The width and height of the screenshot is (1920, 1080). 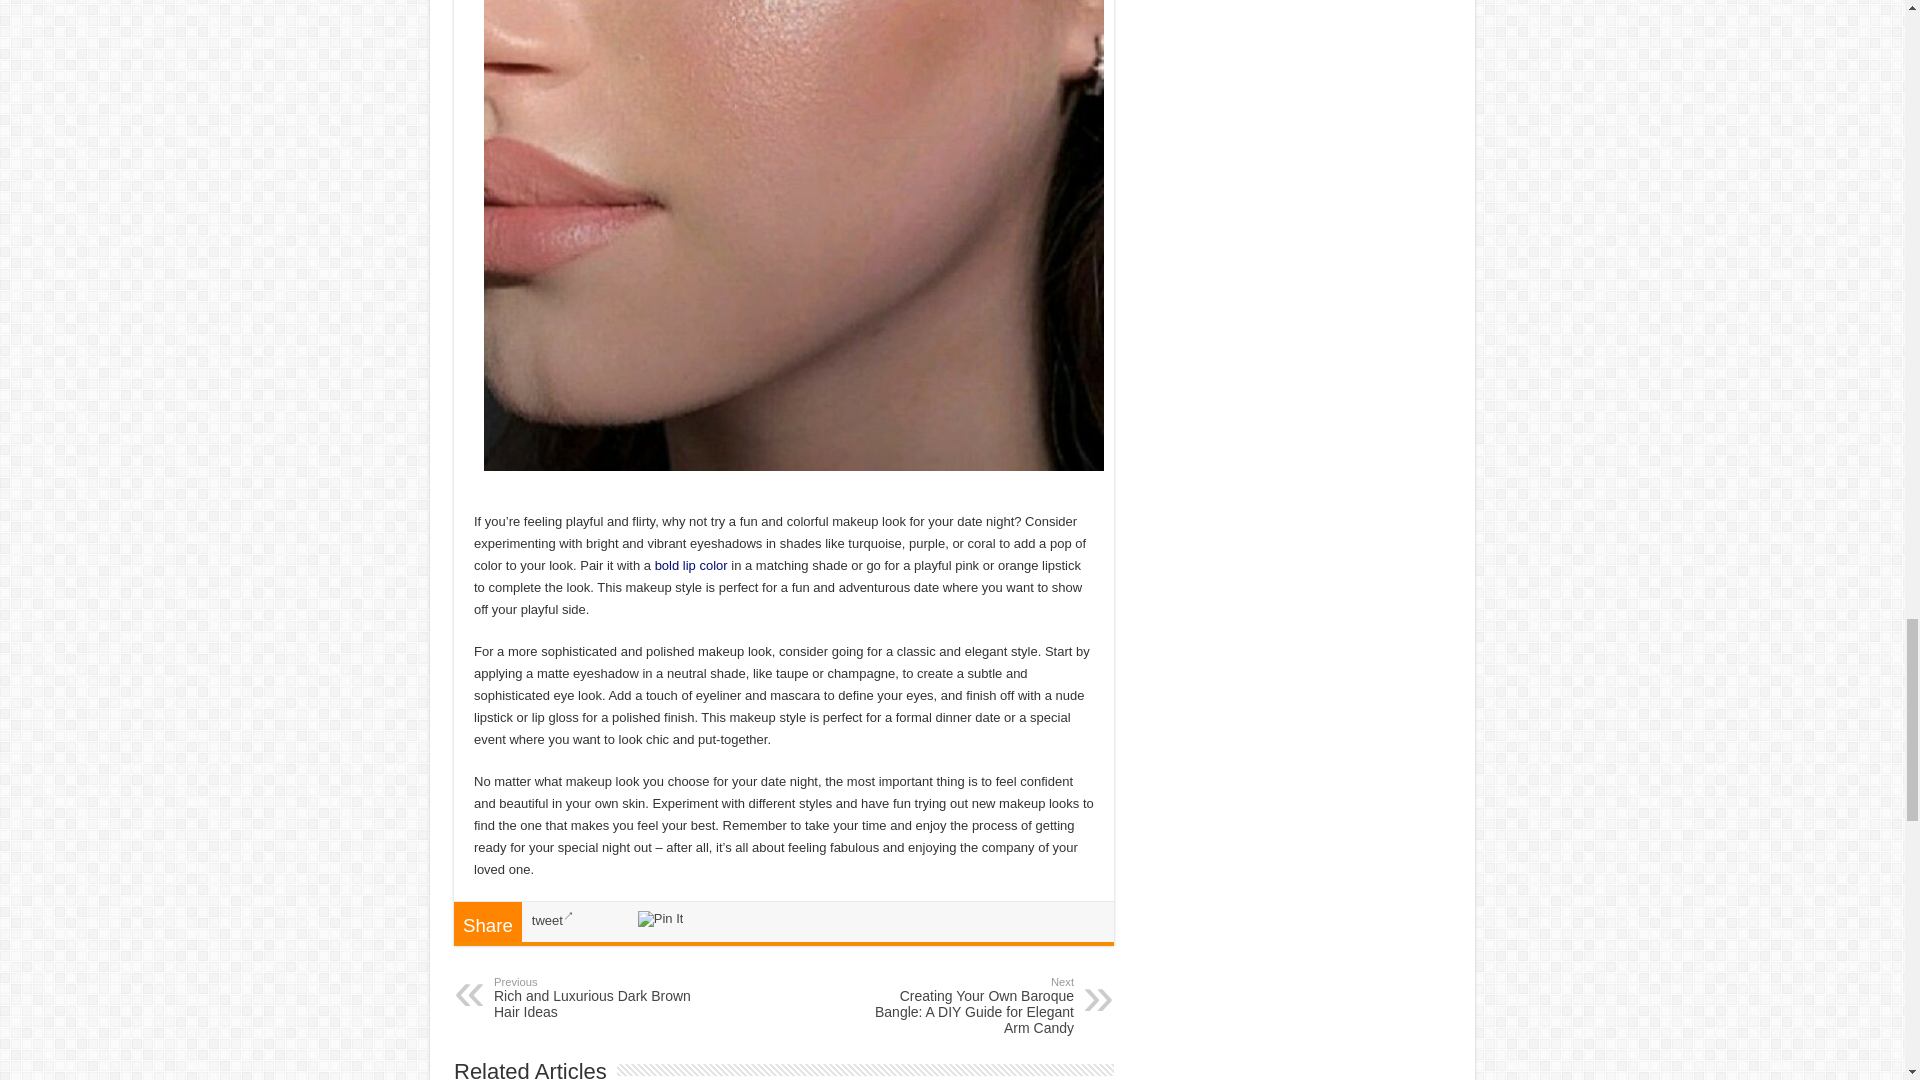 I want to click on Pin It, so click(x=660, y=918).